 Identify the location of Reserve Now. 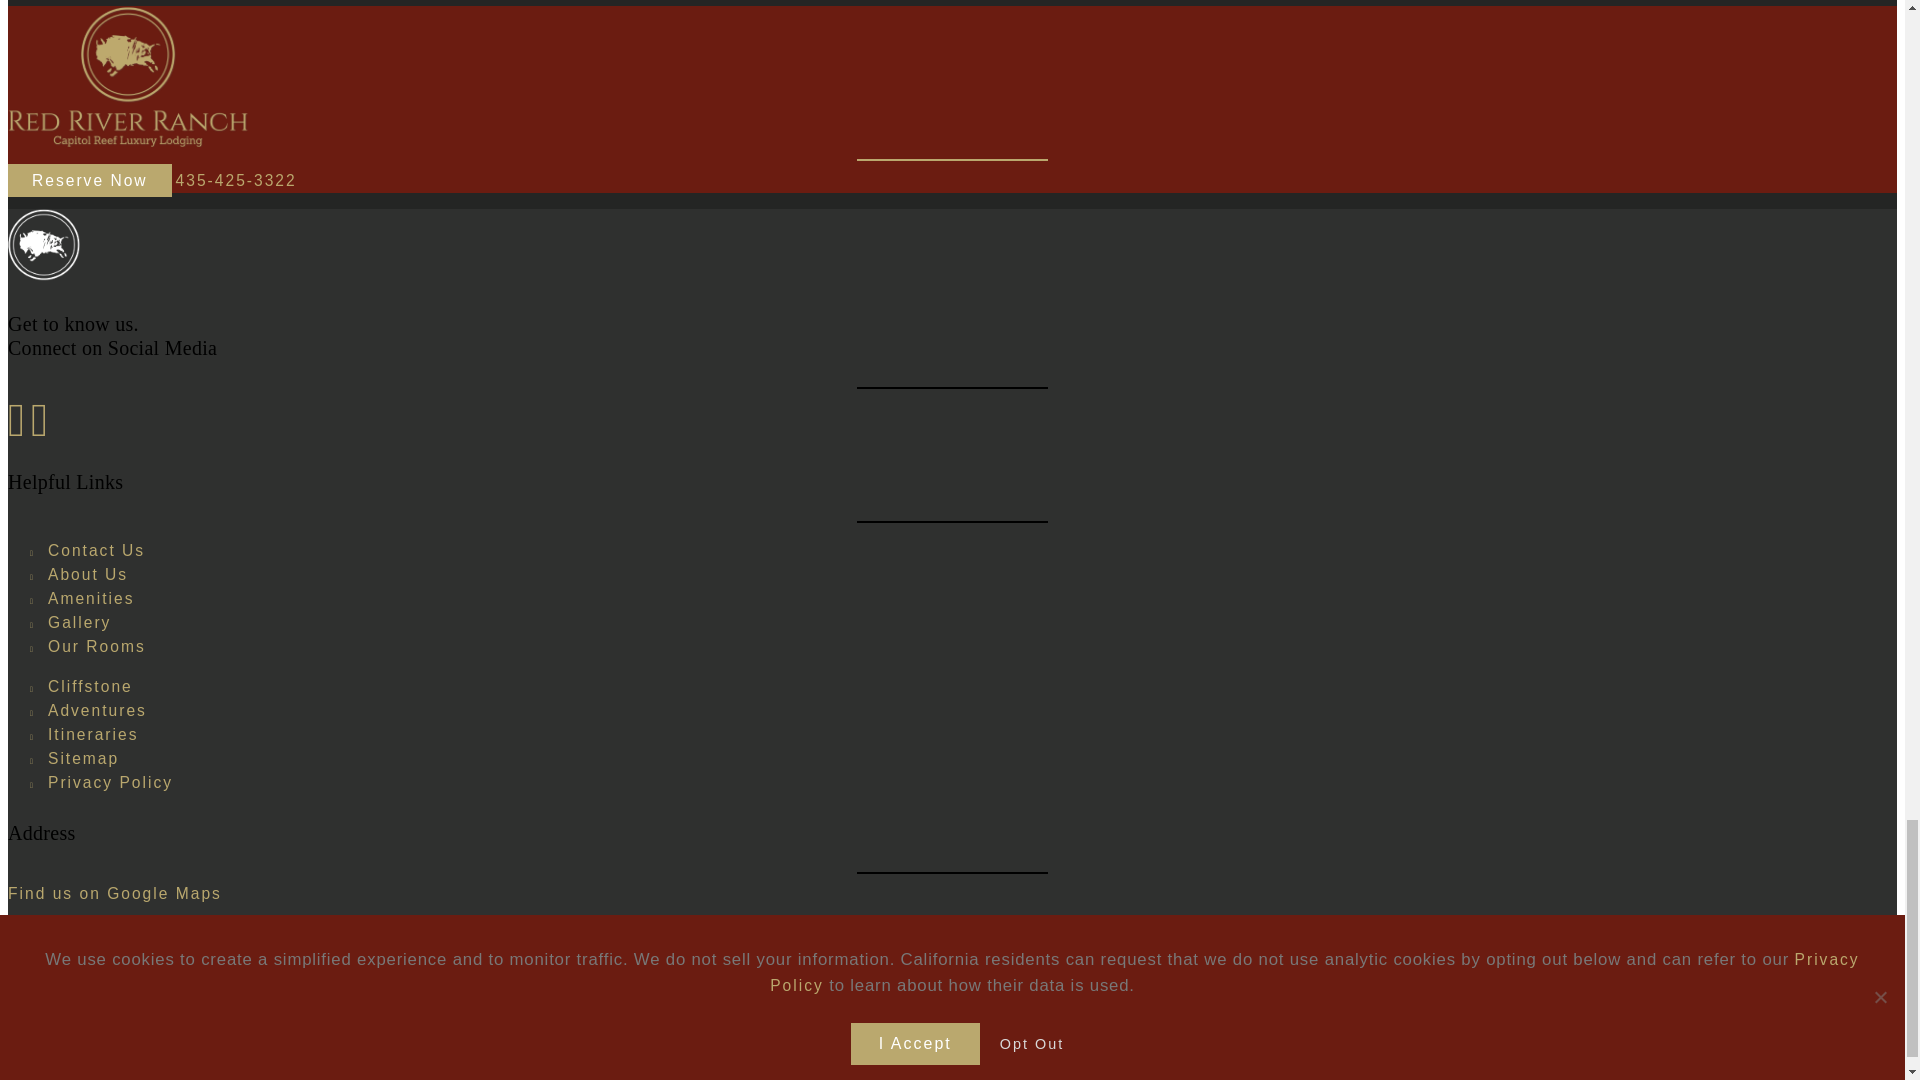
(90, 180).